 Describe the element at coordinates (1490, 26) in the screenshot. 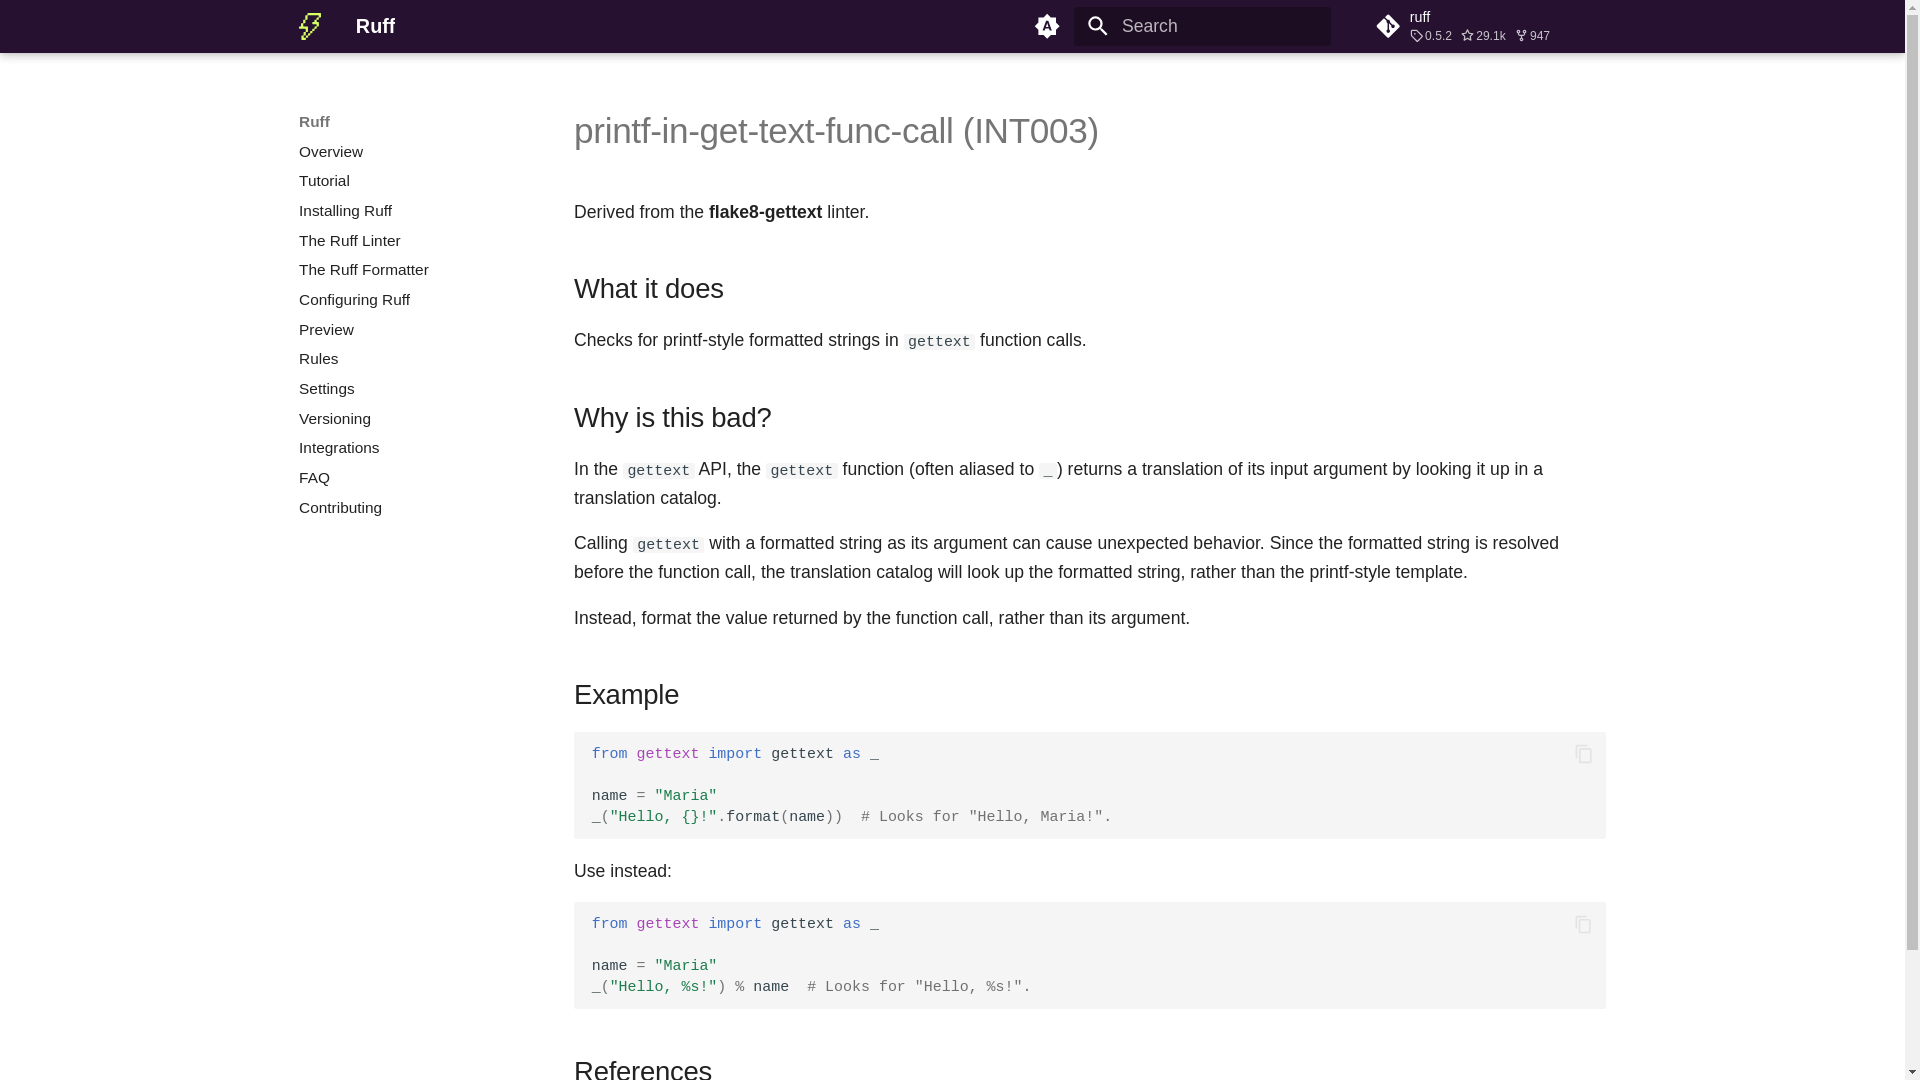

I see `Go to repository` at that location.